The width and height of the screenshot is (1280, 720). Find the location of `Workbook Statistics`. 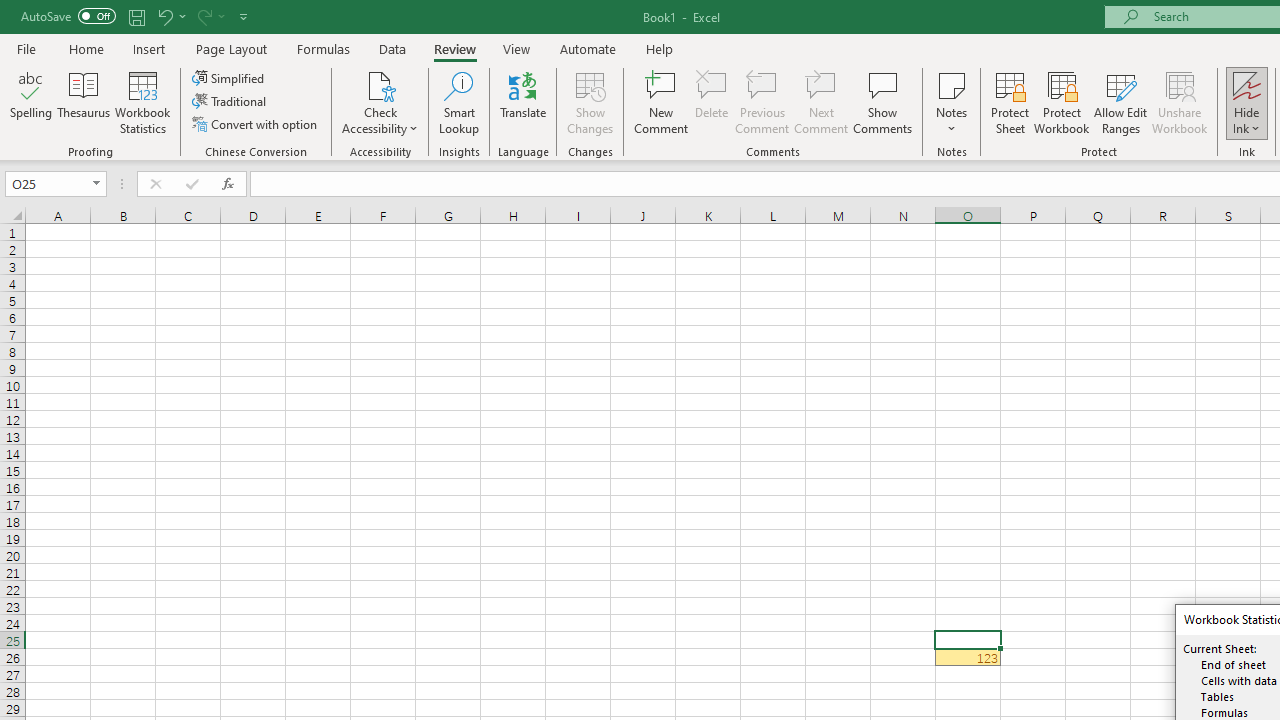

Workbook Statistics is located at coordinates (142, 102).